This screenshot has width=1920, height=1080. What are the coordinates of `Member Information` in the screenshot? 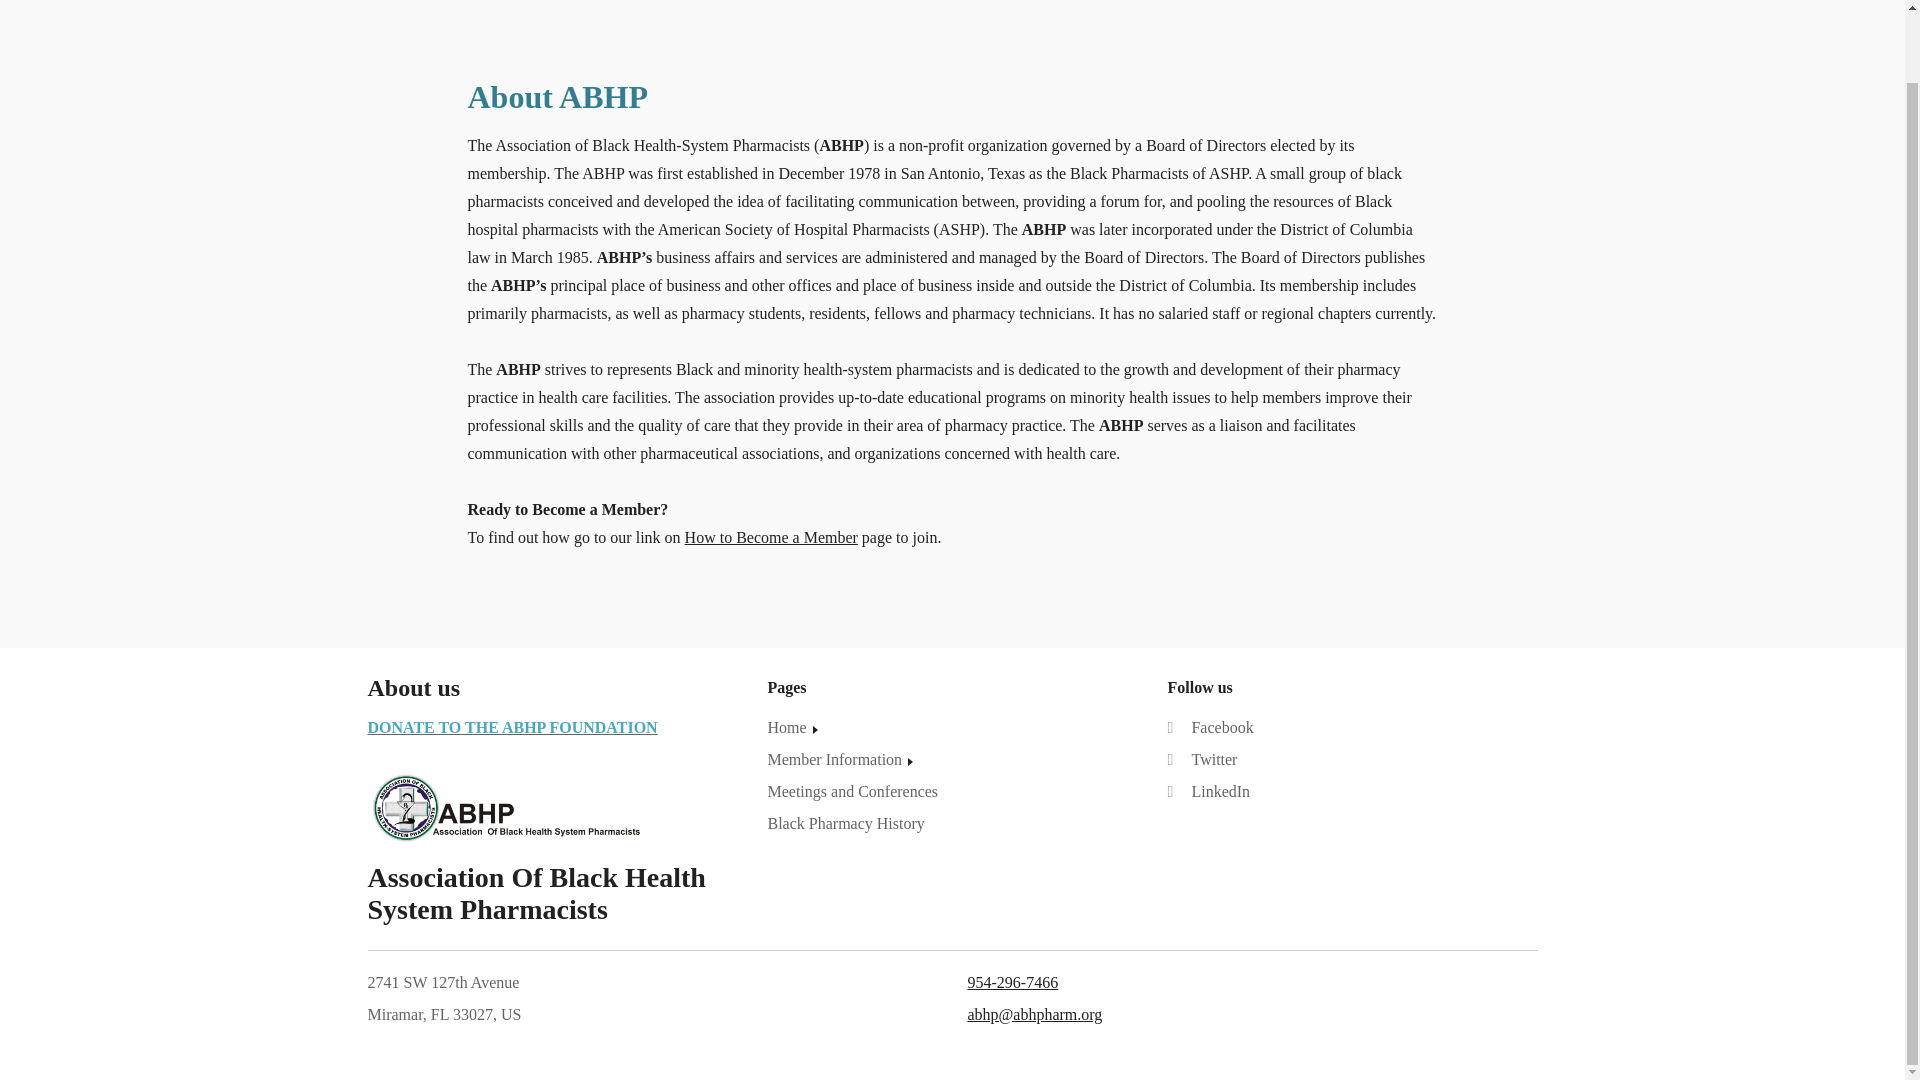 It's located at (842, 760).